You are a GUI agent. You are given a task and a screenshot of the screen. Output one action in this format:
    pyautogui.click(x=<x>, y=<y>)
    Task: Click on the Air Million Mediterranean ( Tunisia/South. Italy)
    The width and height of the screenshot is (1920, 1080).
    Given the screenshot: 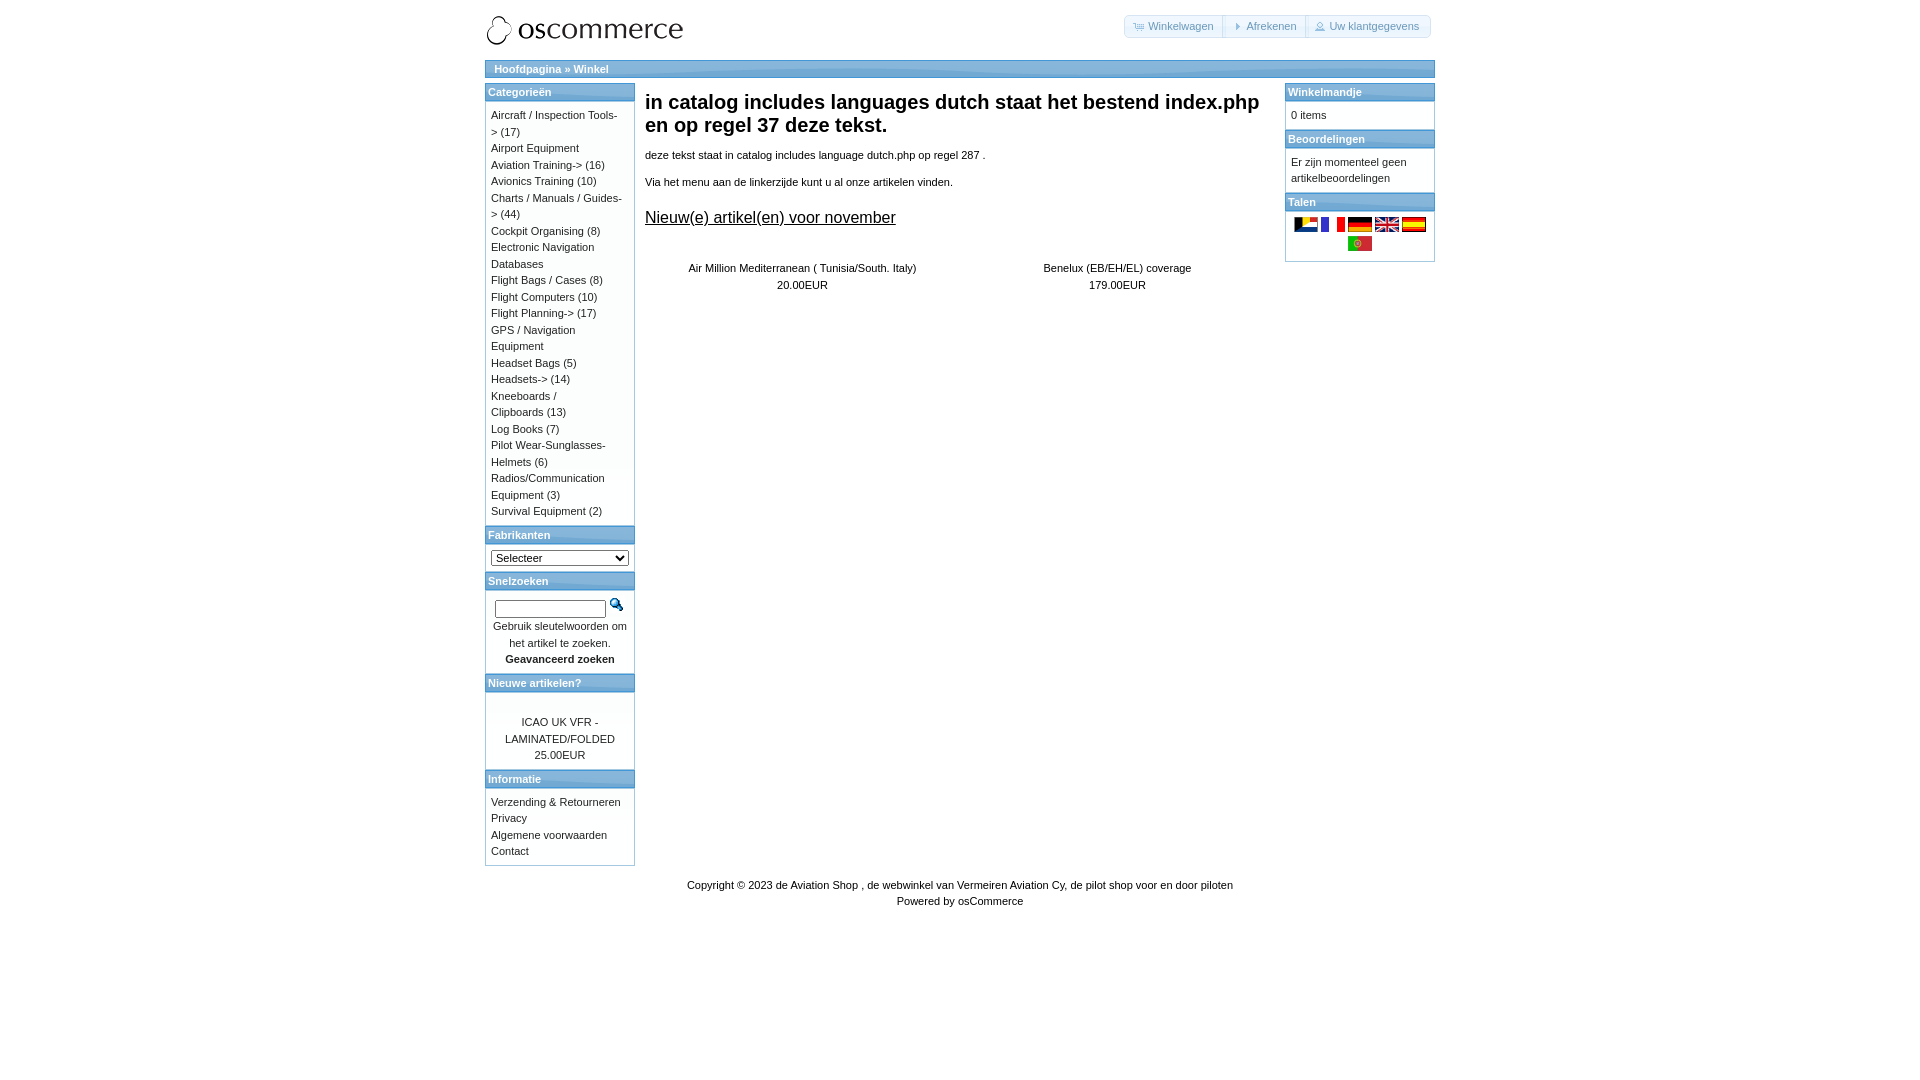 What is the action you would take?
    pyautogui.click(x=802, y=268)
    